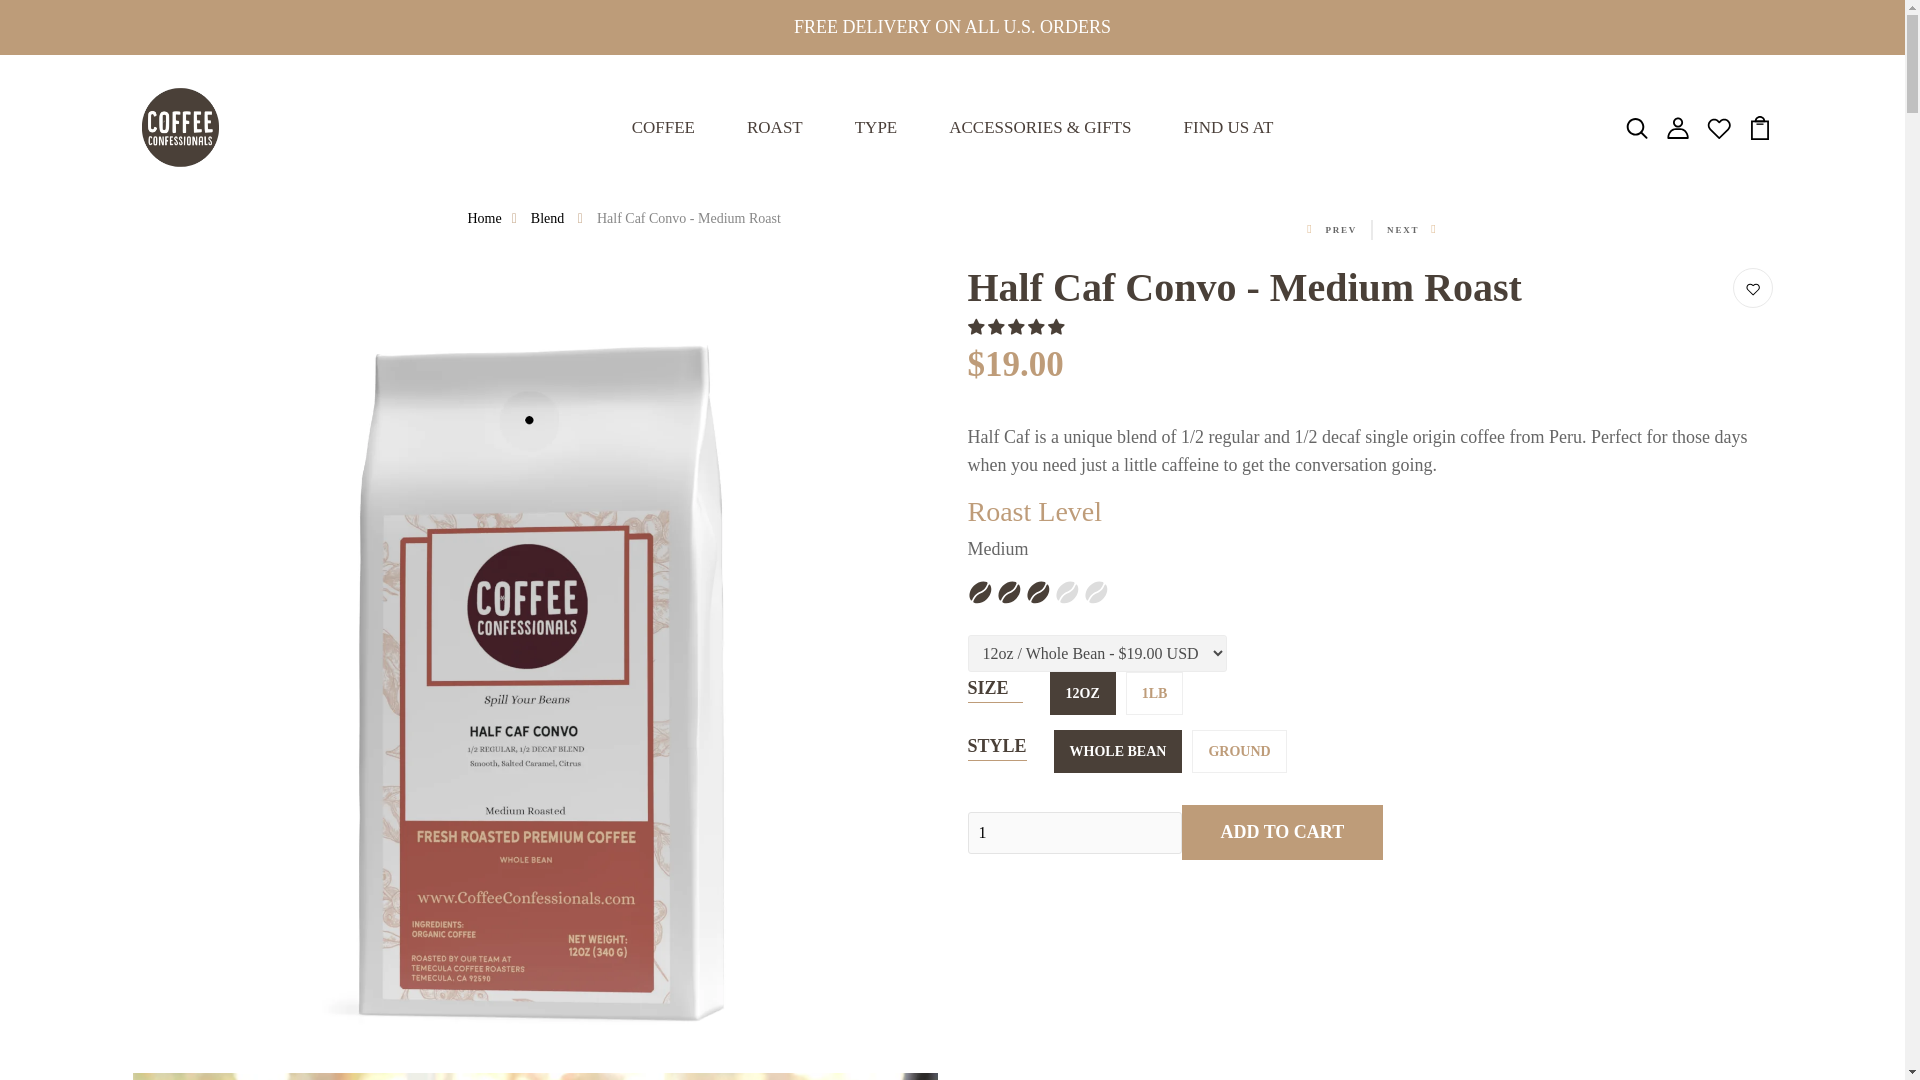  Describe the element at coordinates (1074, 833) in the screenshot. I see `1` at that location.